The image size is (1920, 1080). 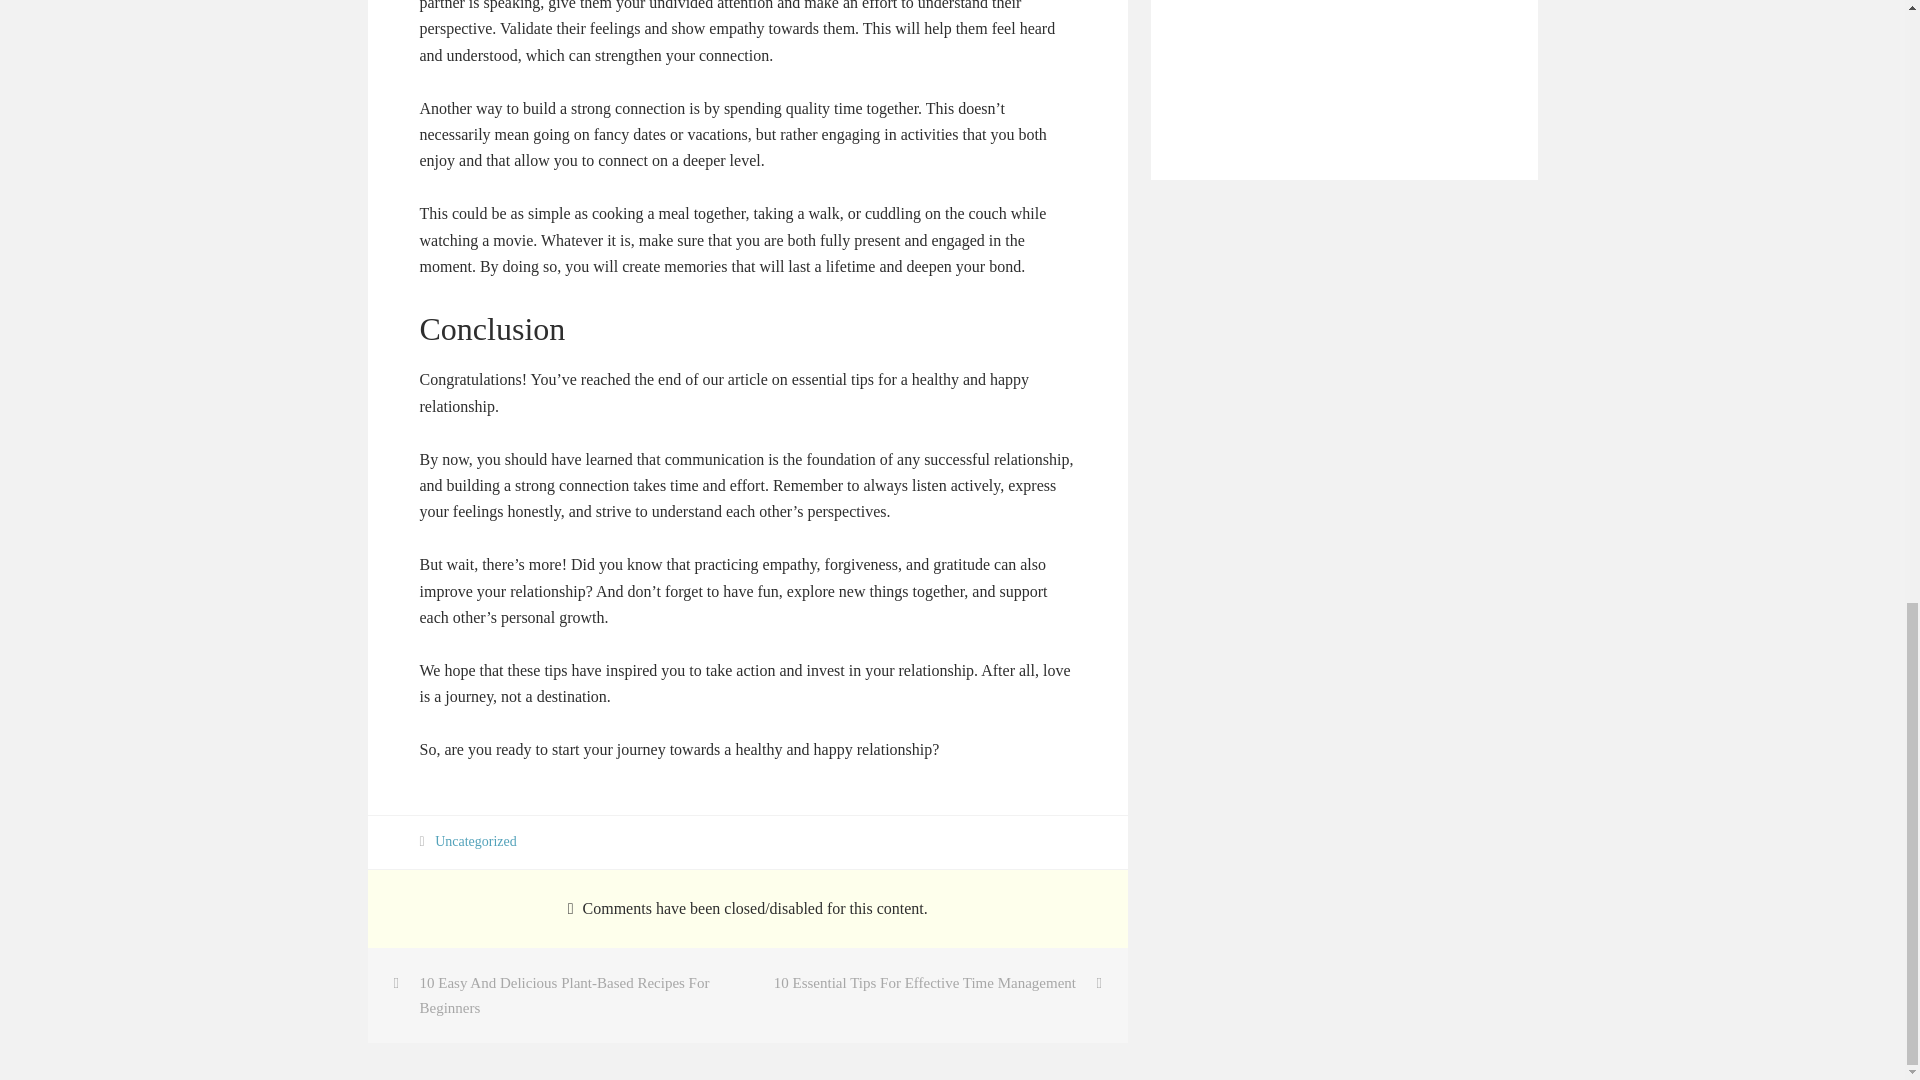 What do you see at coordinates (476, 840) in the screenshot?
I see `Uncategorized` at bounding box center [476, 840].